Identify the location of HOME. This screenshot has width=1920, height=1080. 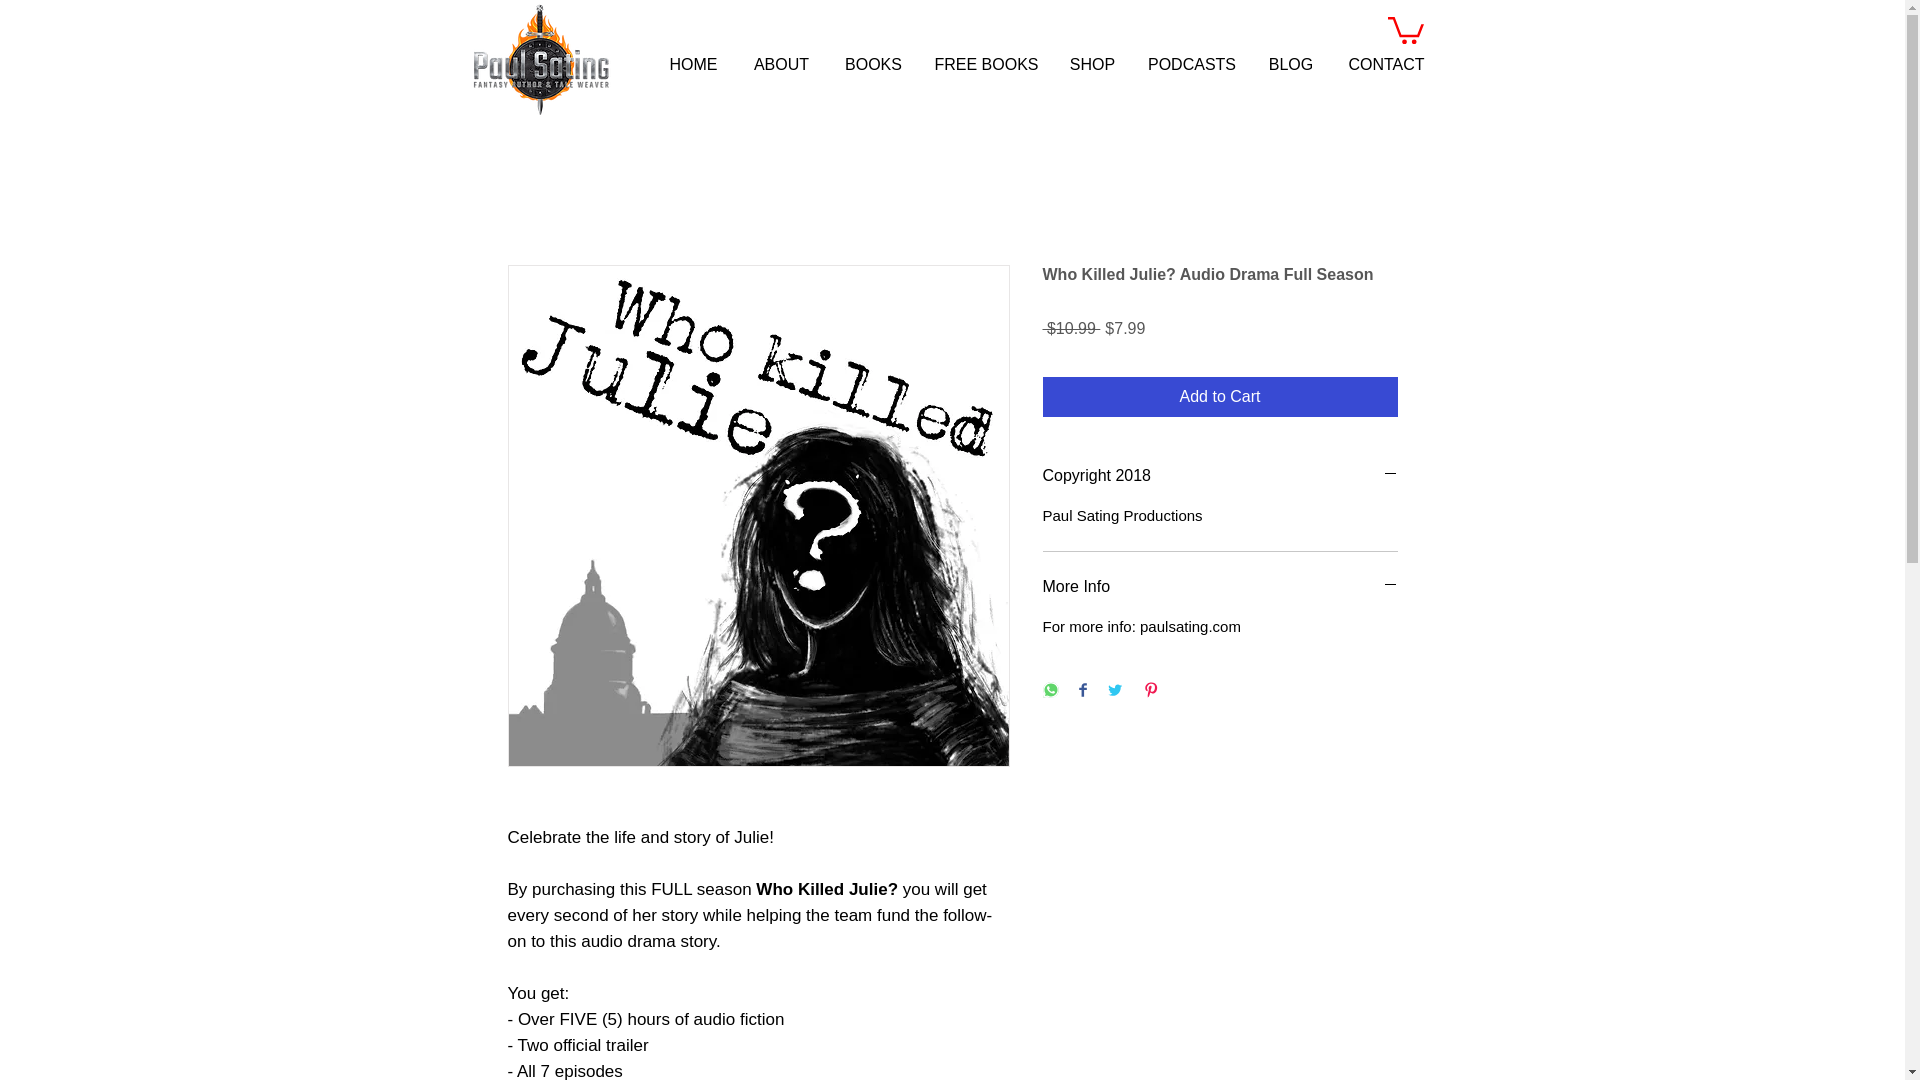
(694, 64).